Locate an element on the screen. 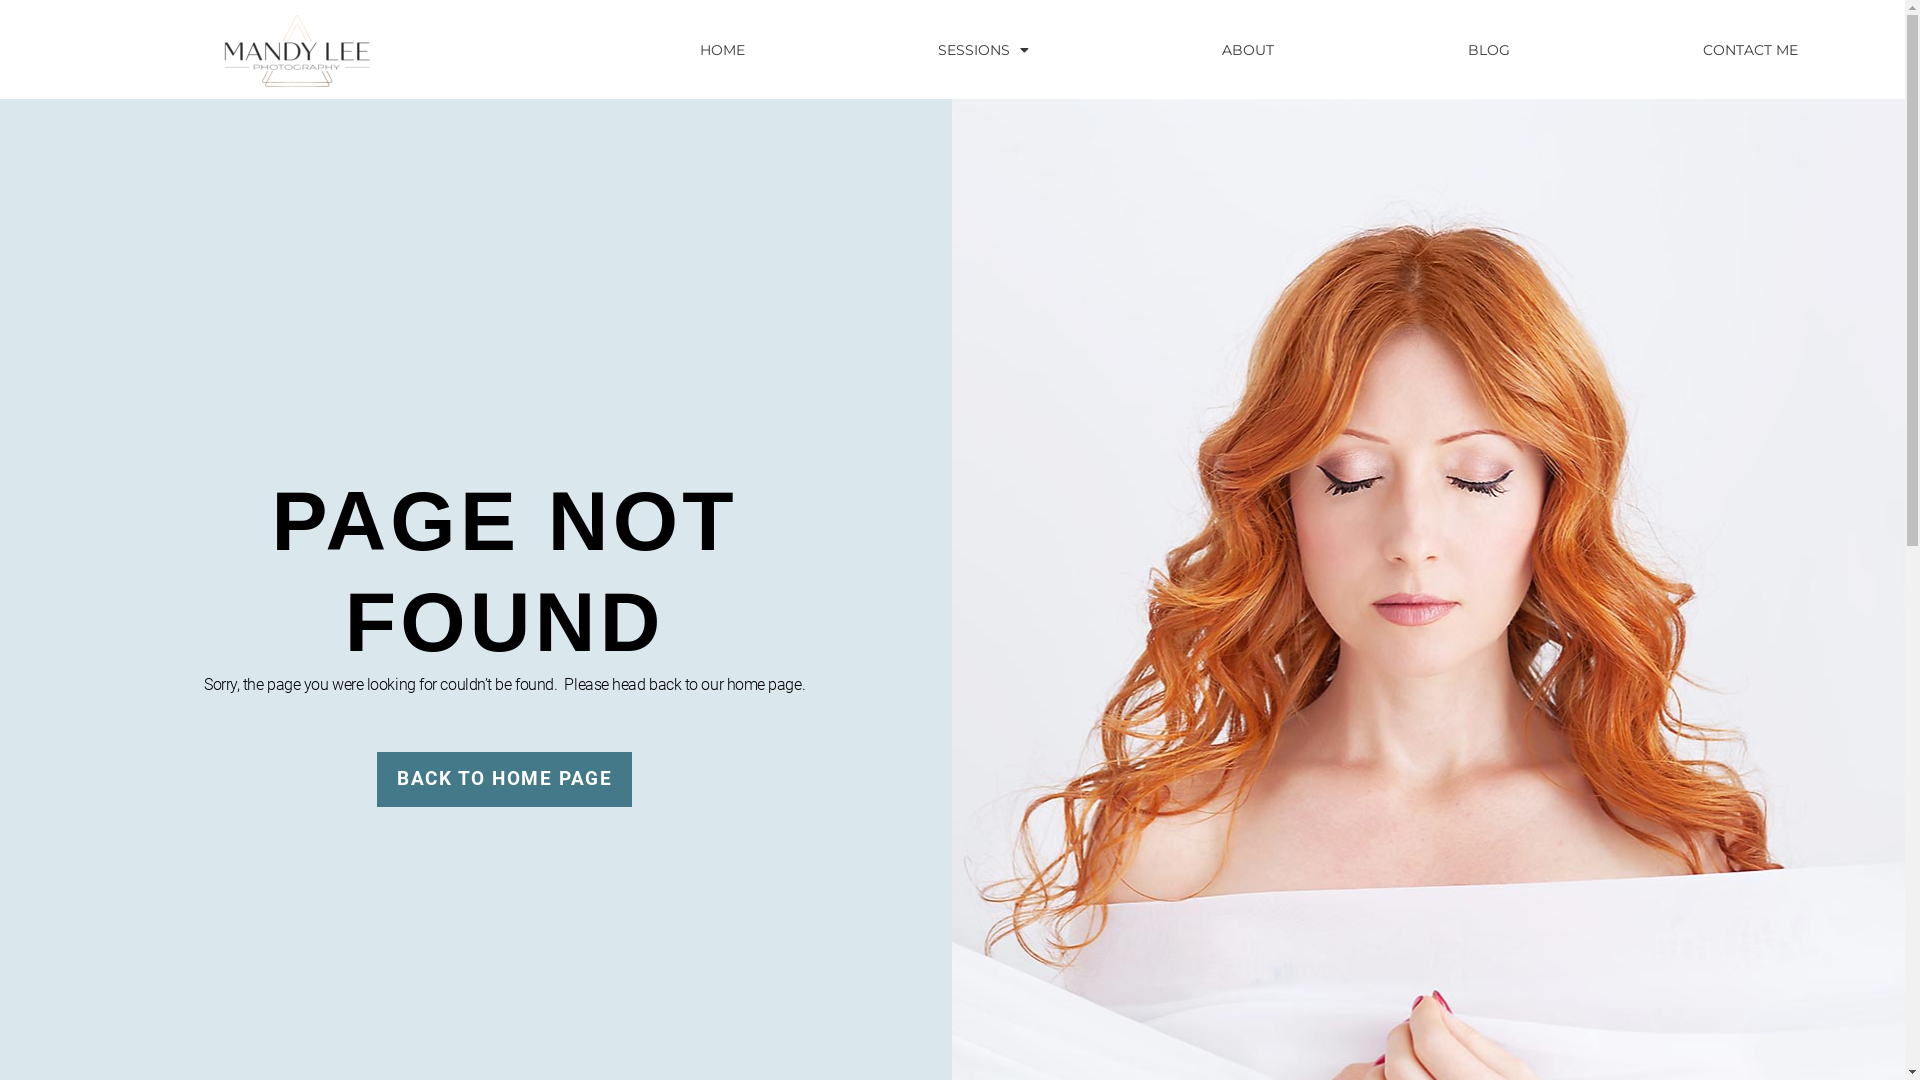  BLOG is located at coordinates (1488, 49).